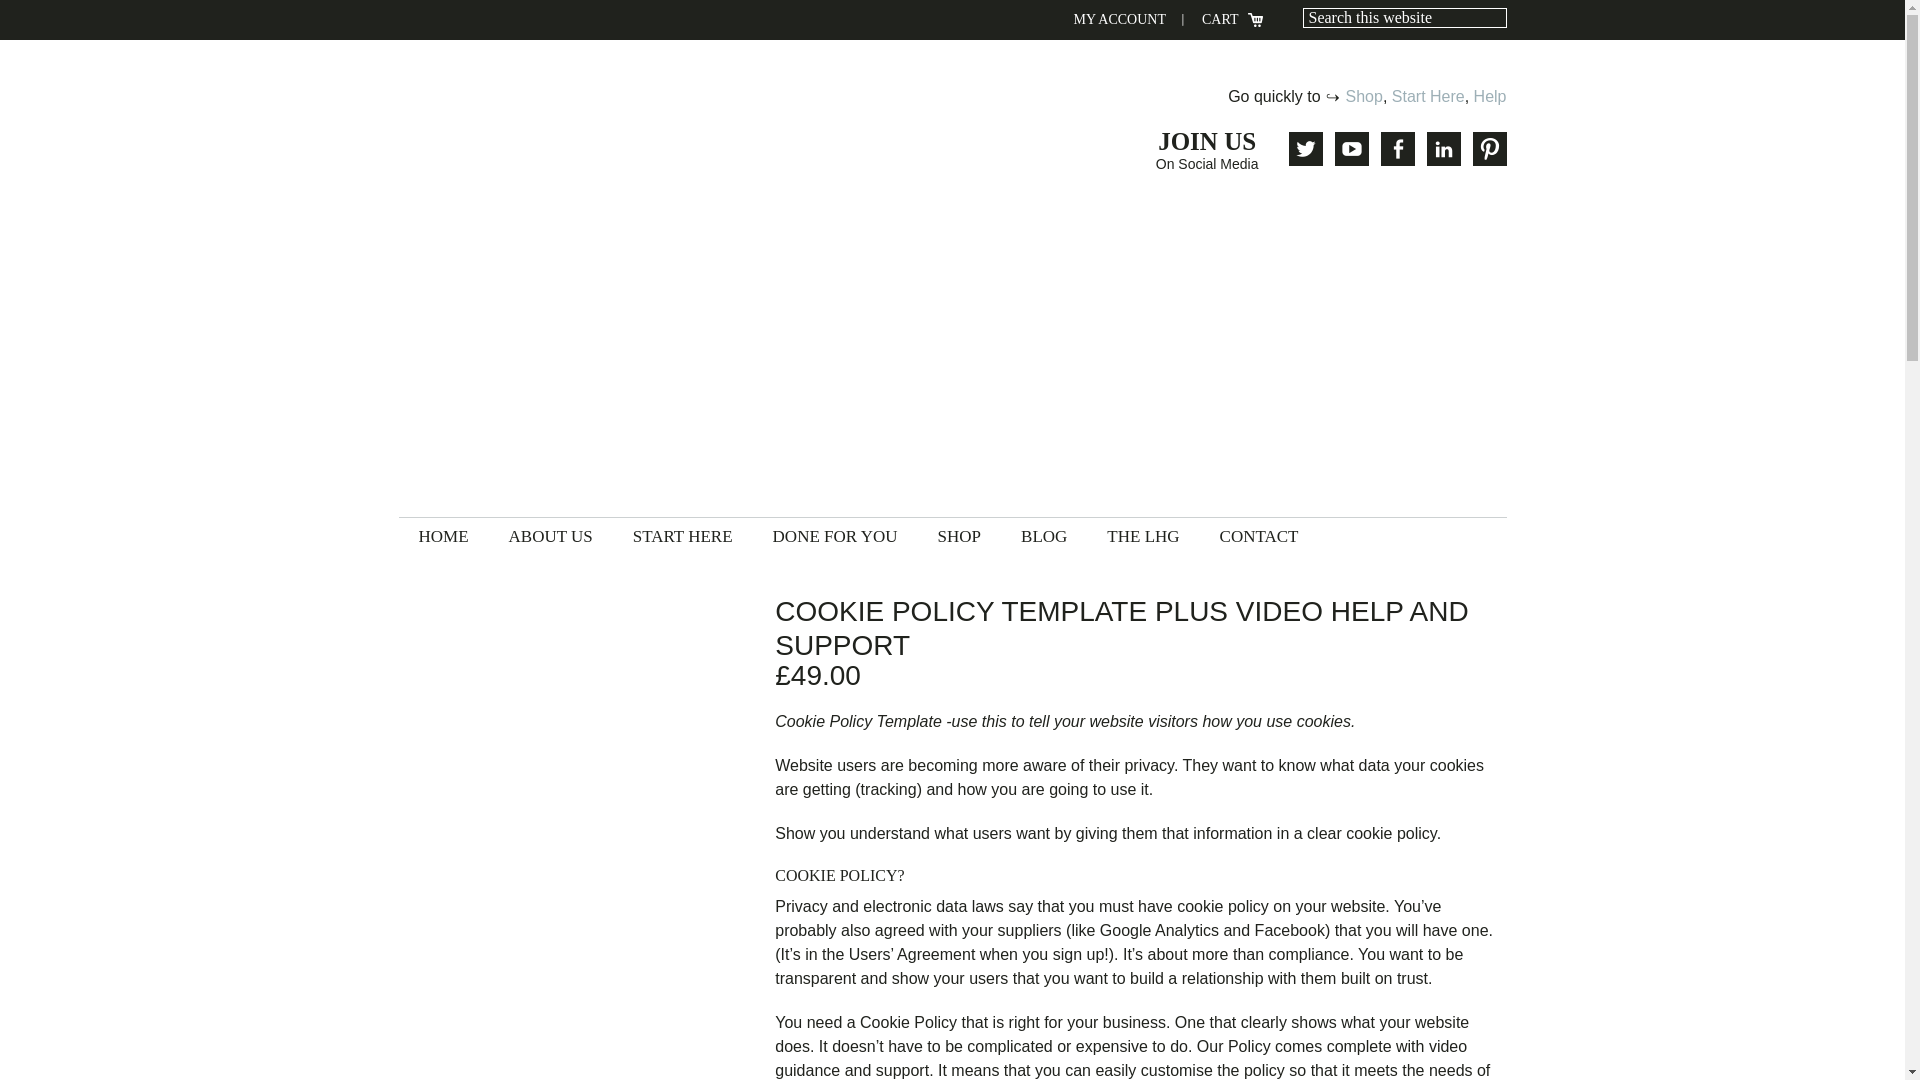  I want to click on BLOG, so click(1043, 536).